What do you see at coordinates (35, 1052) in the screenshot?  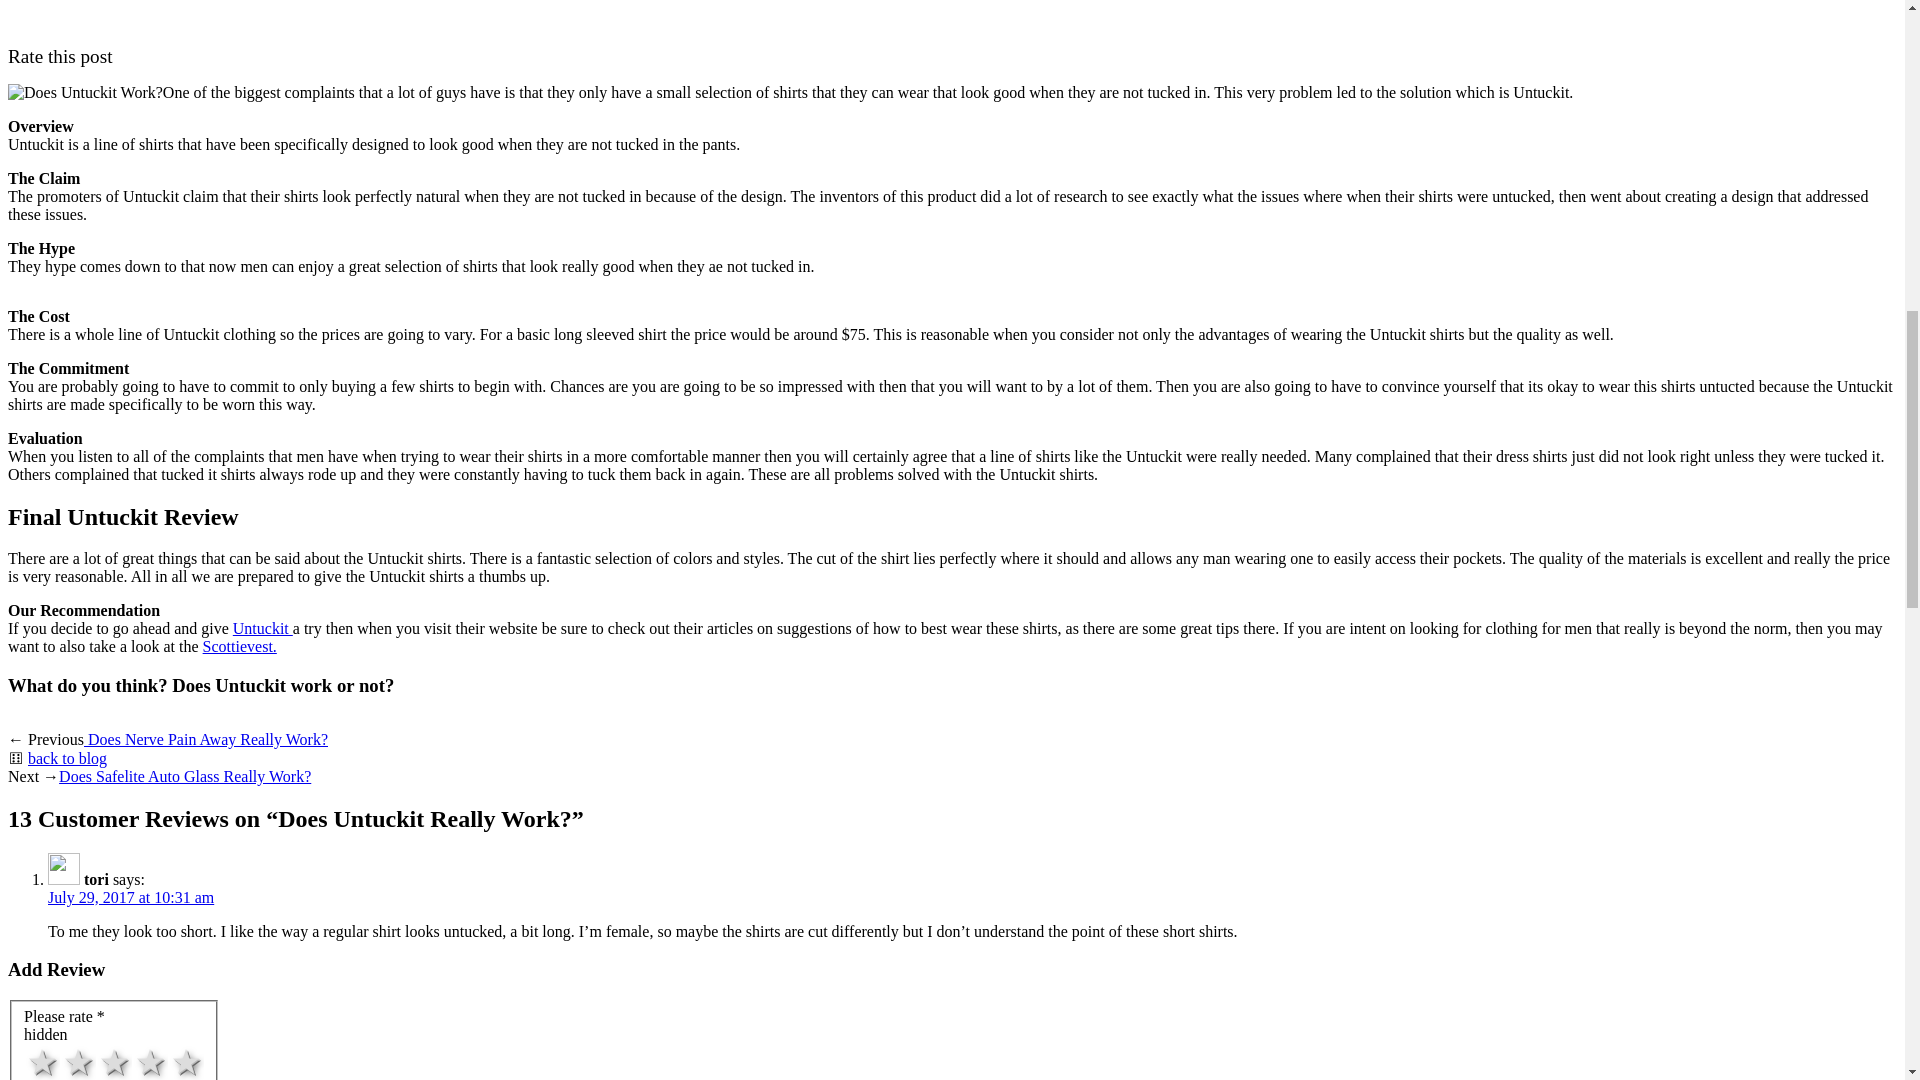 I see `2` at bounding box center [35, 1052].